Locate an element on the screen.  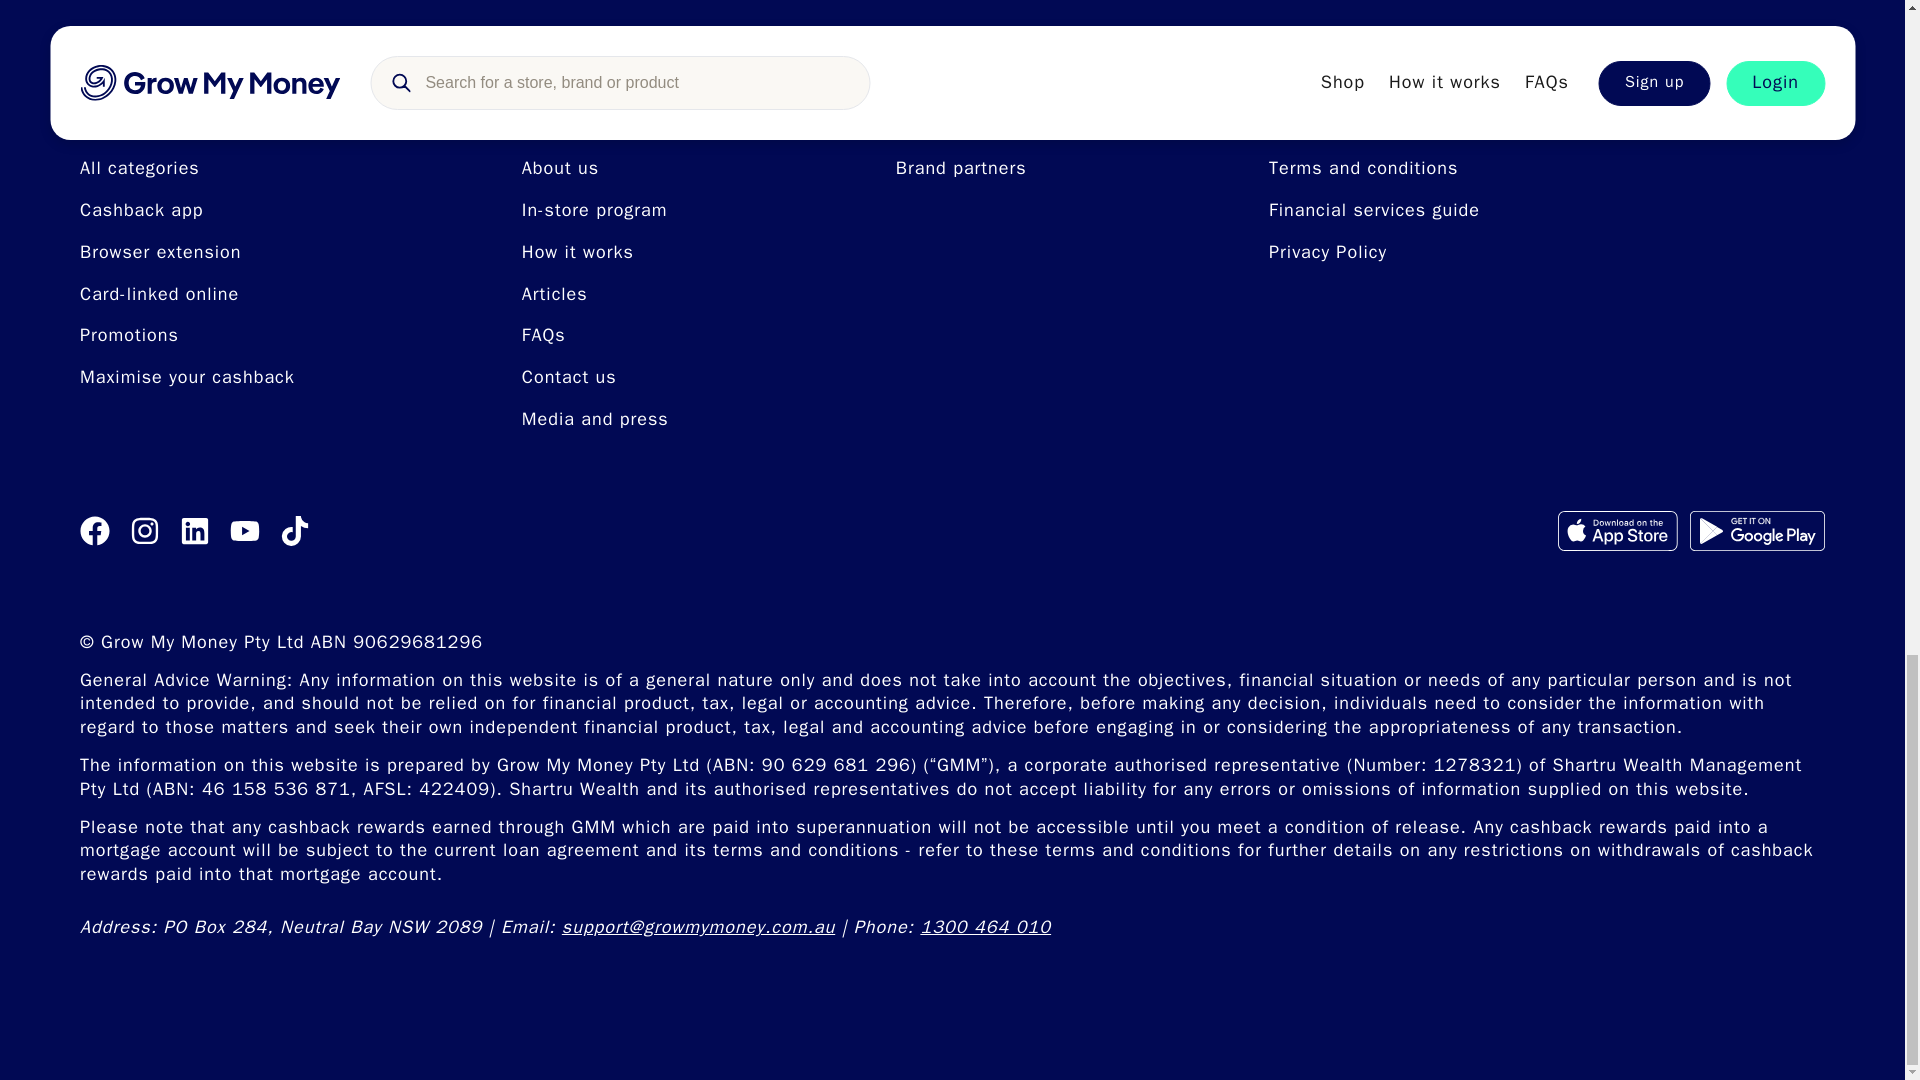
Grow My Money Linkedin is located at coordinates (194, 531).